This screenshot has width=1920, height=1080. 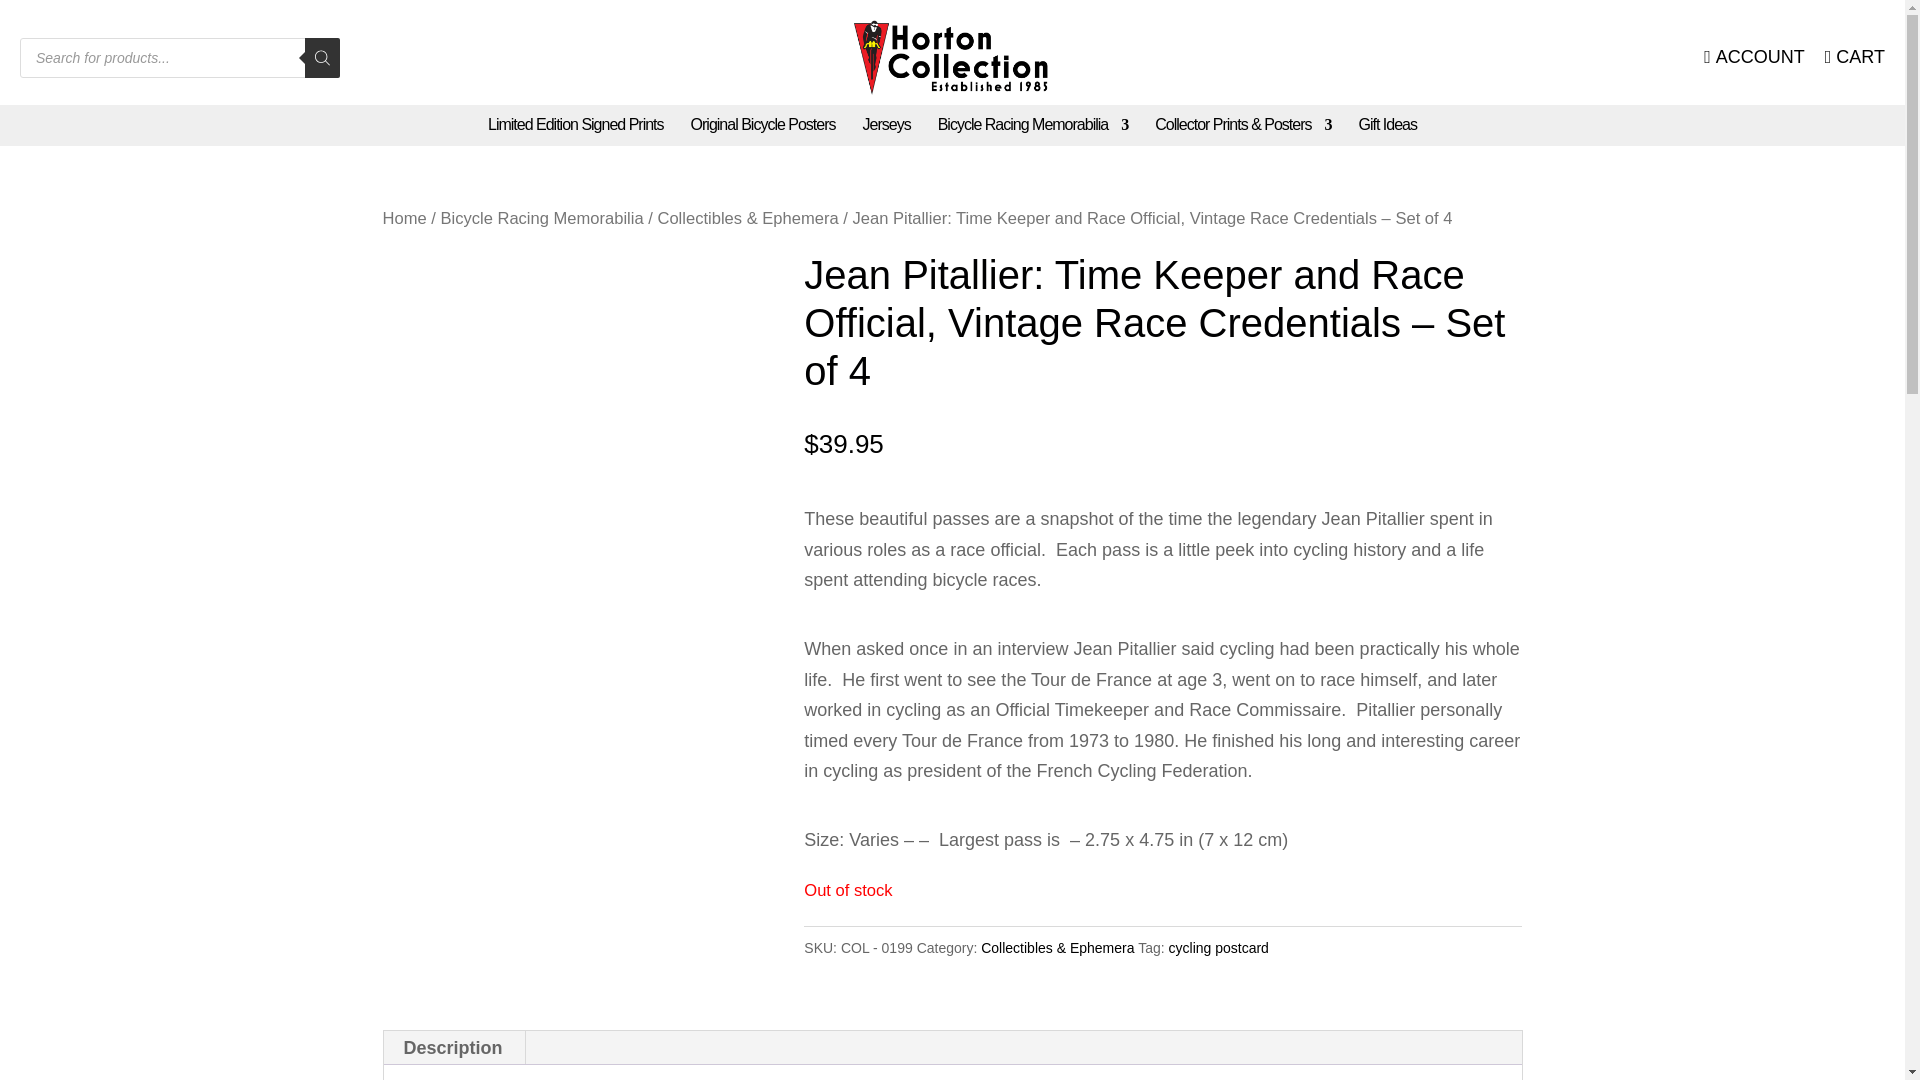 I want to click on Home, so click(x=404, y=218).